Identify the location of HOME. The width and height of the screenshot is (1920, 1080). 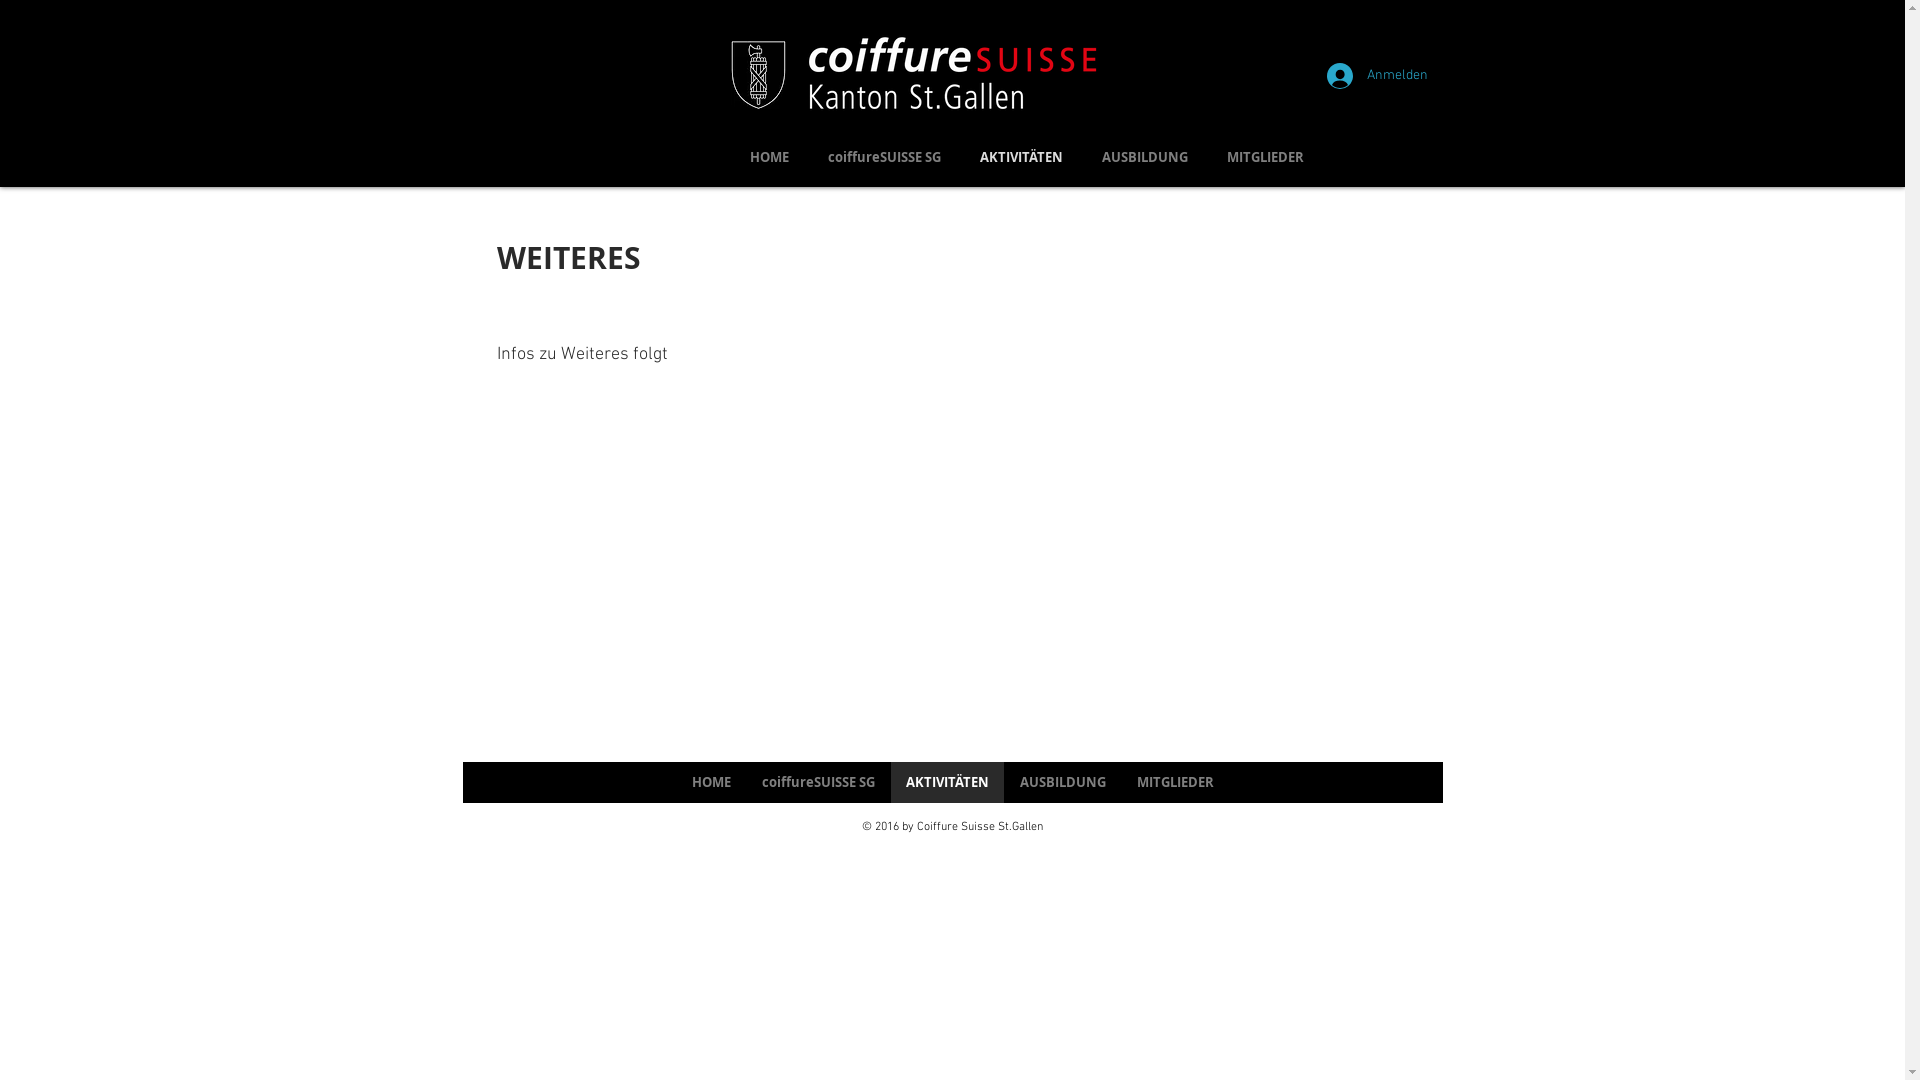
(769, 158).